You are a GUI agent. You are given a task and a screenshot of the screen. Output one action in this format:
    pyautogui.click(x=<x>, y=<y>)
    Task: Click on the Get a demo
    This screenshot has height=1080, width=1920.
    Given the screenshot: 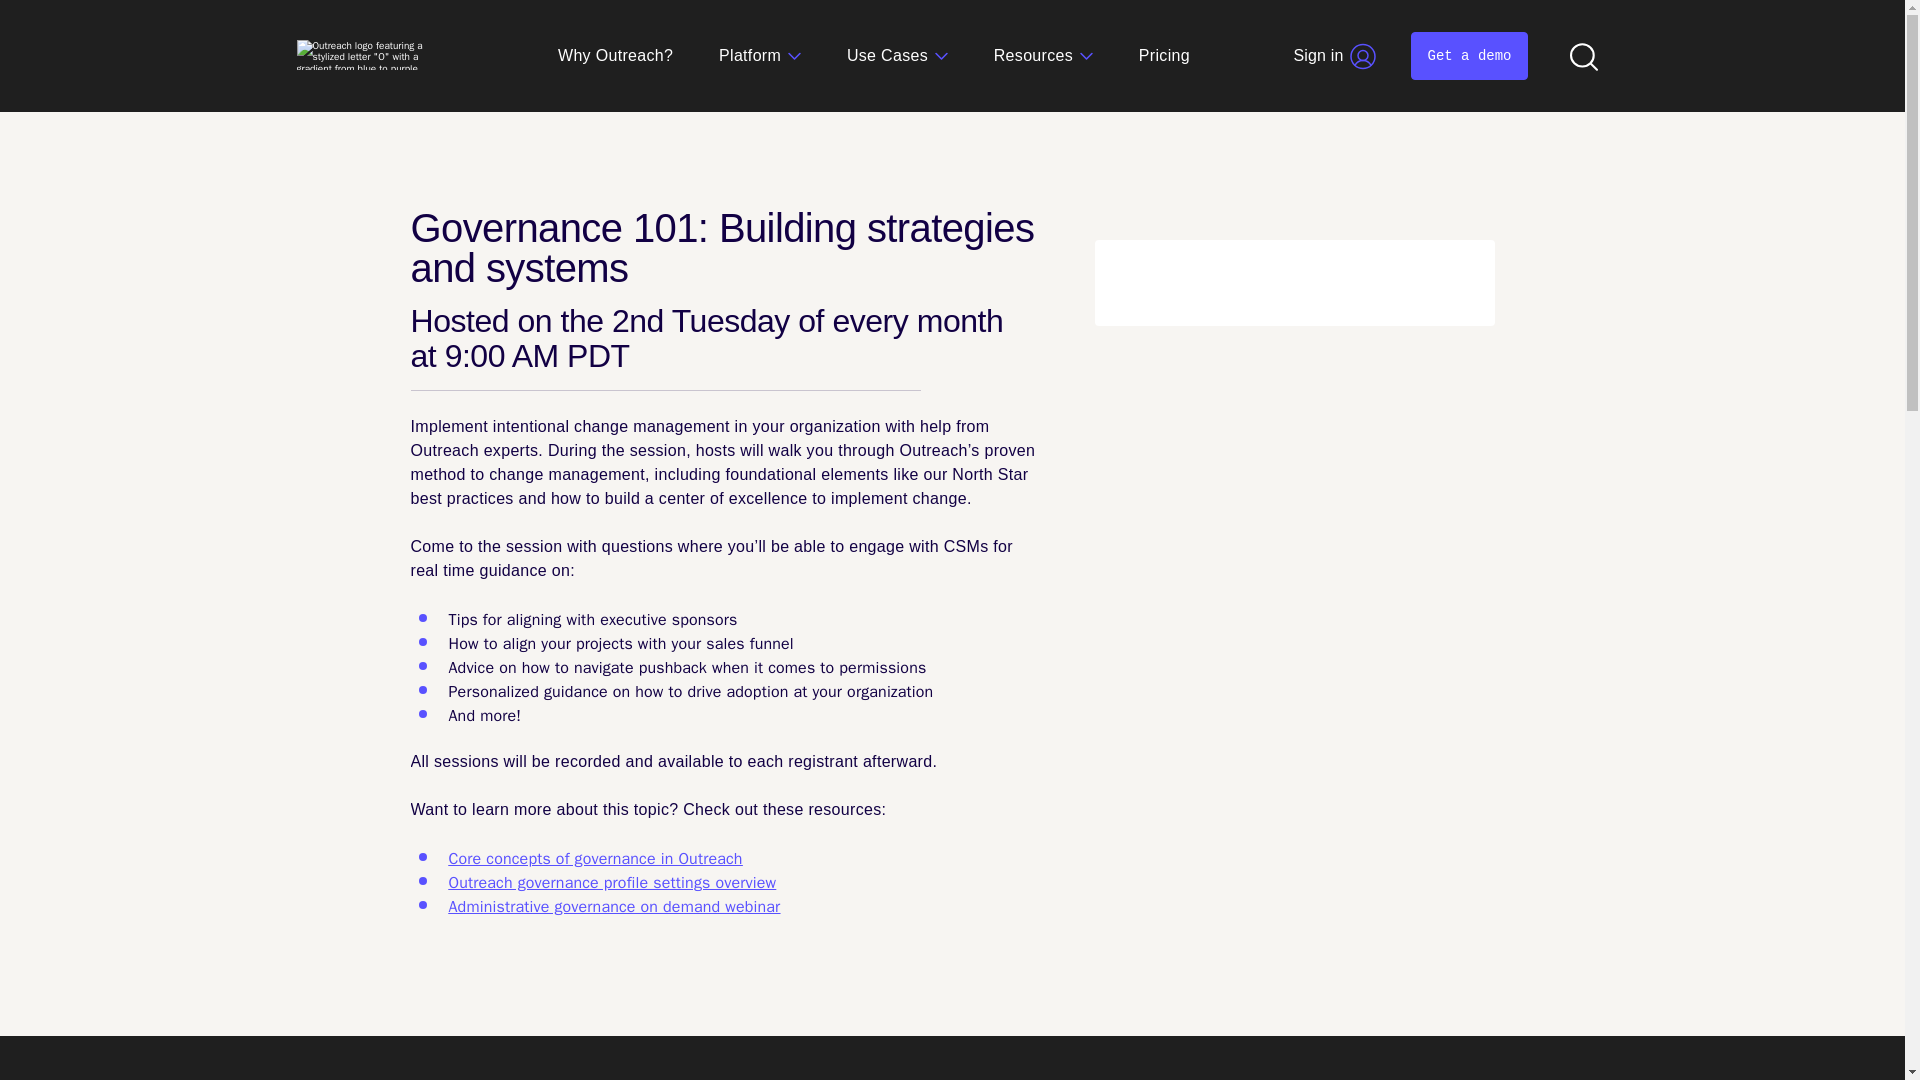 What is the action you would take?
    pyautogui.click(x=1468, y=56)
    